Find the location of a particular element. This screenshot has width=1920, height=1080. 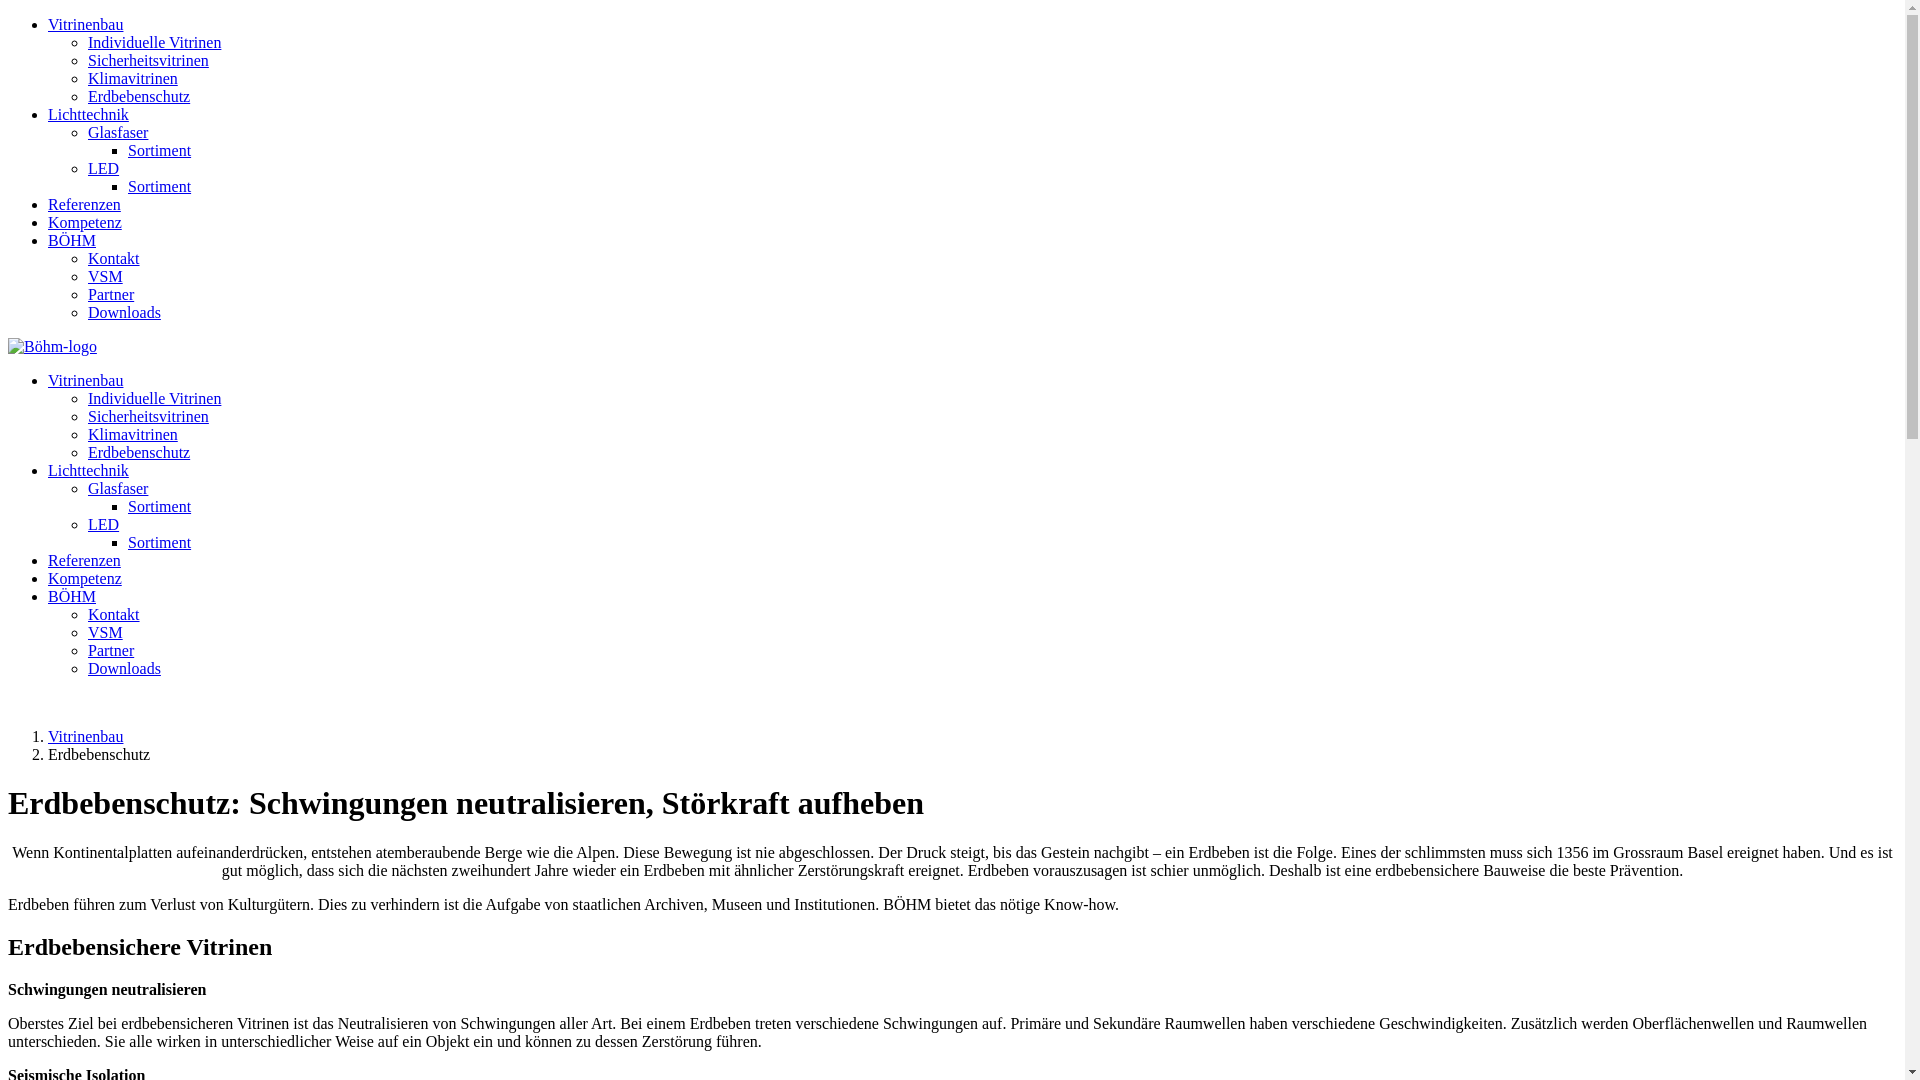

Sortiment is located at coordinates (160, 186).